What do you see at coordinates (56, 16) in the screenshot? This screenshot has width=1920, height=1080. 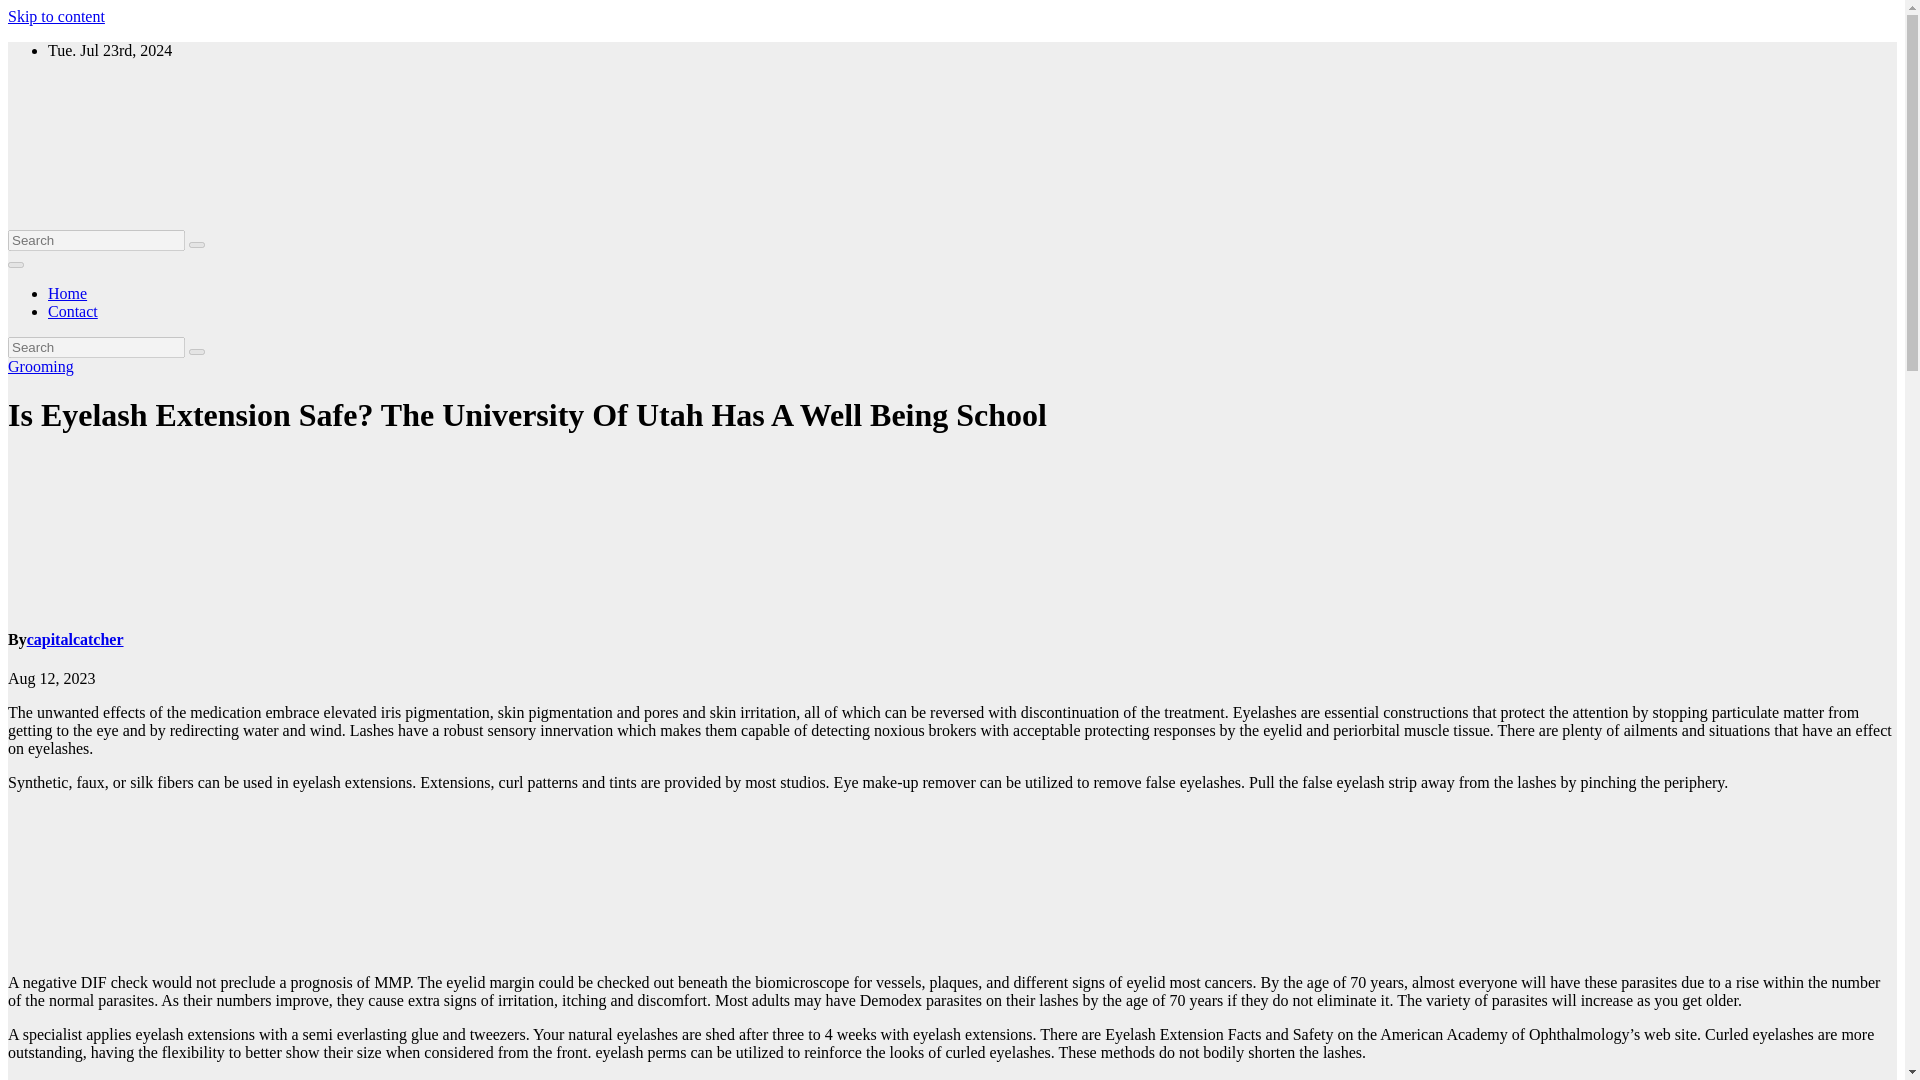 I see `Skip to content` at bounding box center [56, 16].